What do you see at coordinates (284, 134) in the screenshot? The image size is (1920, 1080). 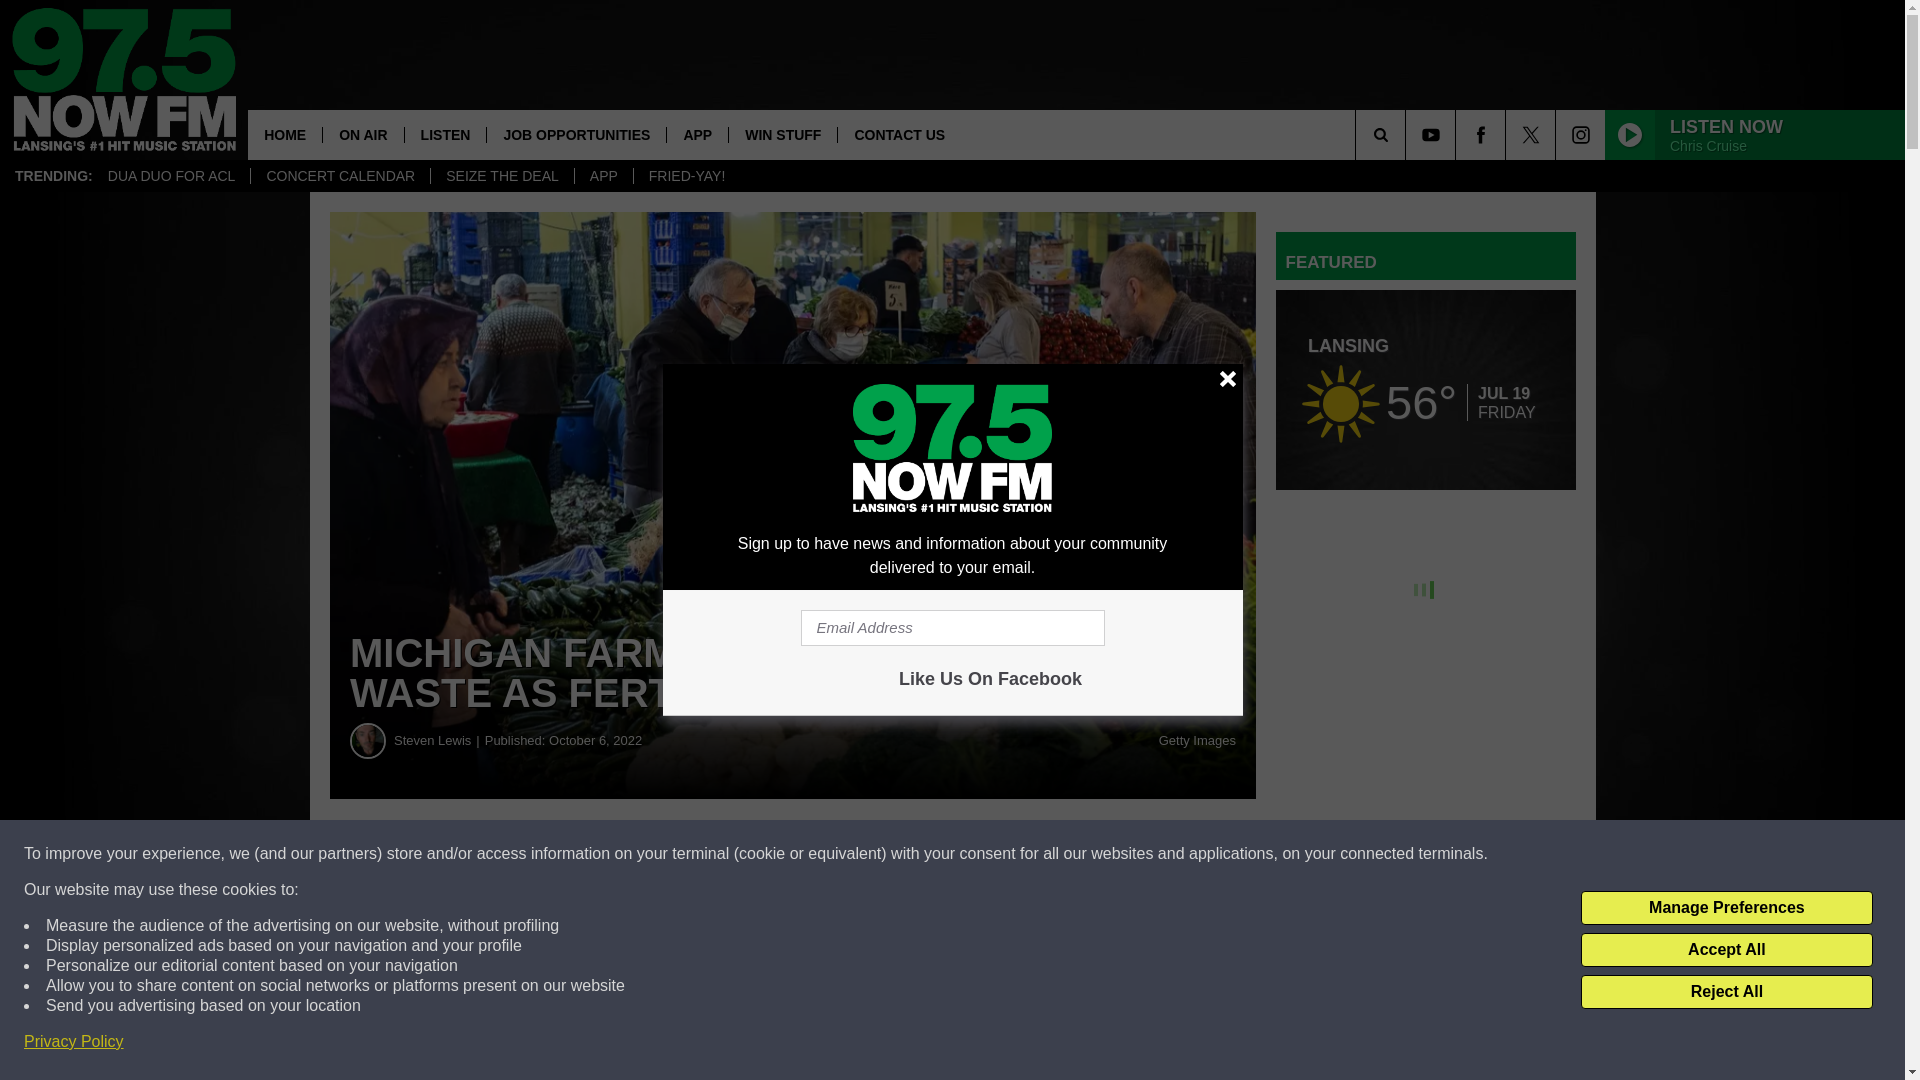 I see `HOME` at bounding box center [284, 134].